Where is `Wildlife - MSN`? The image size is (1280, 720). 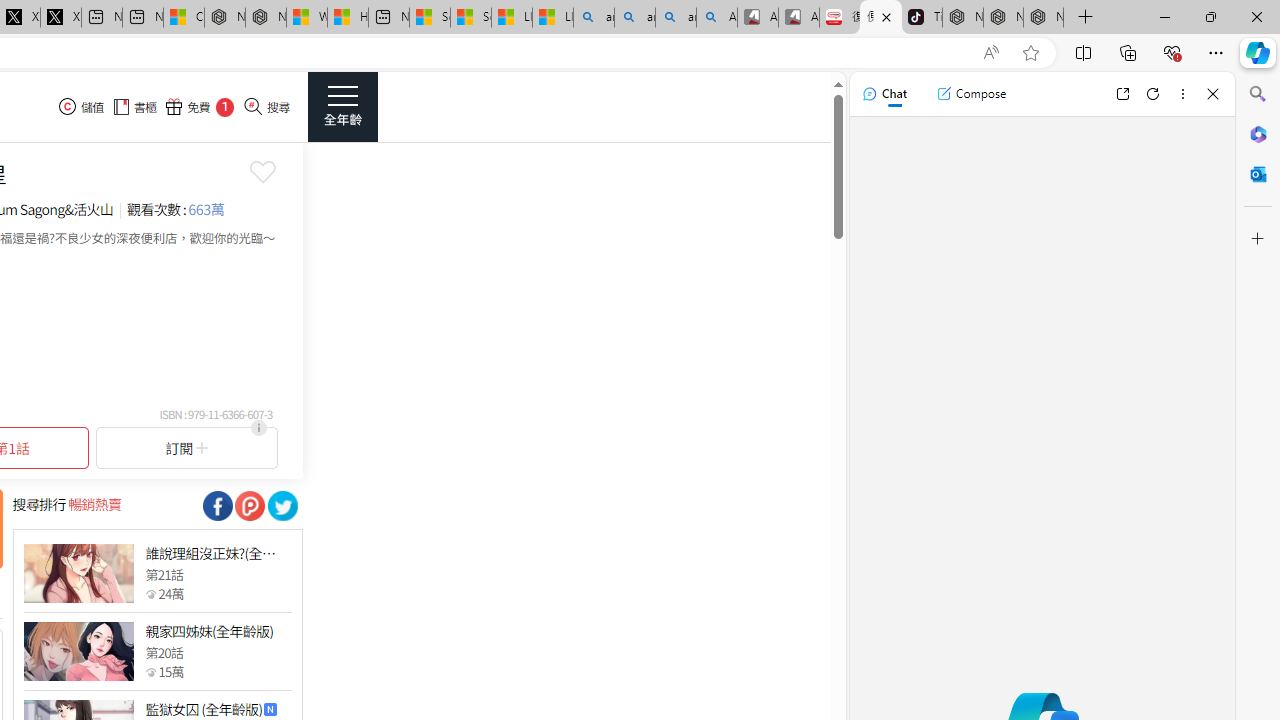
Wildlife - MSN is located at coordinates (306, 18).